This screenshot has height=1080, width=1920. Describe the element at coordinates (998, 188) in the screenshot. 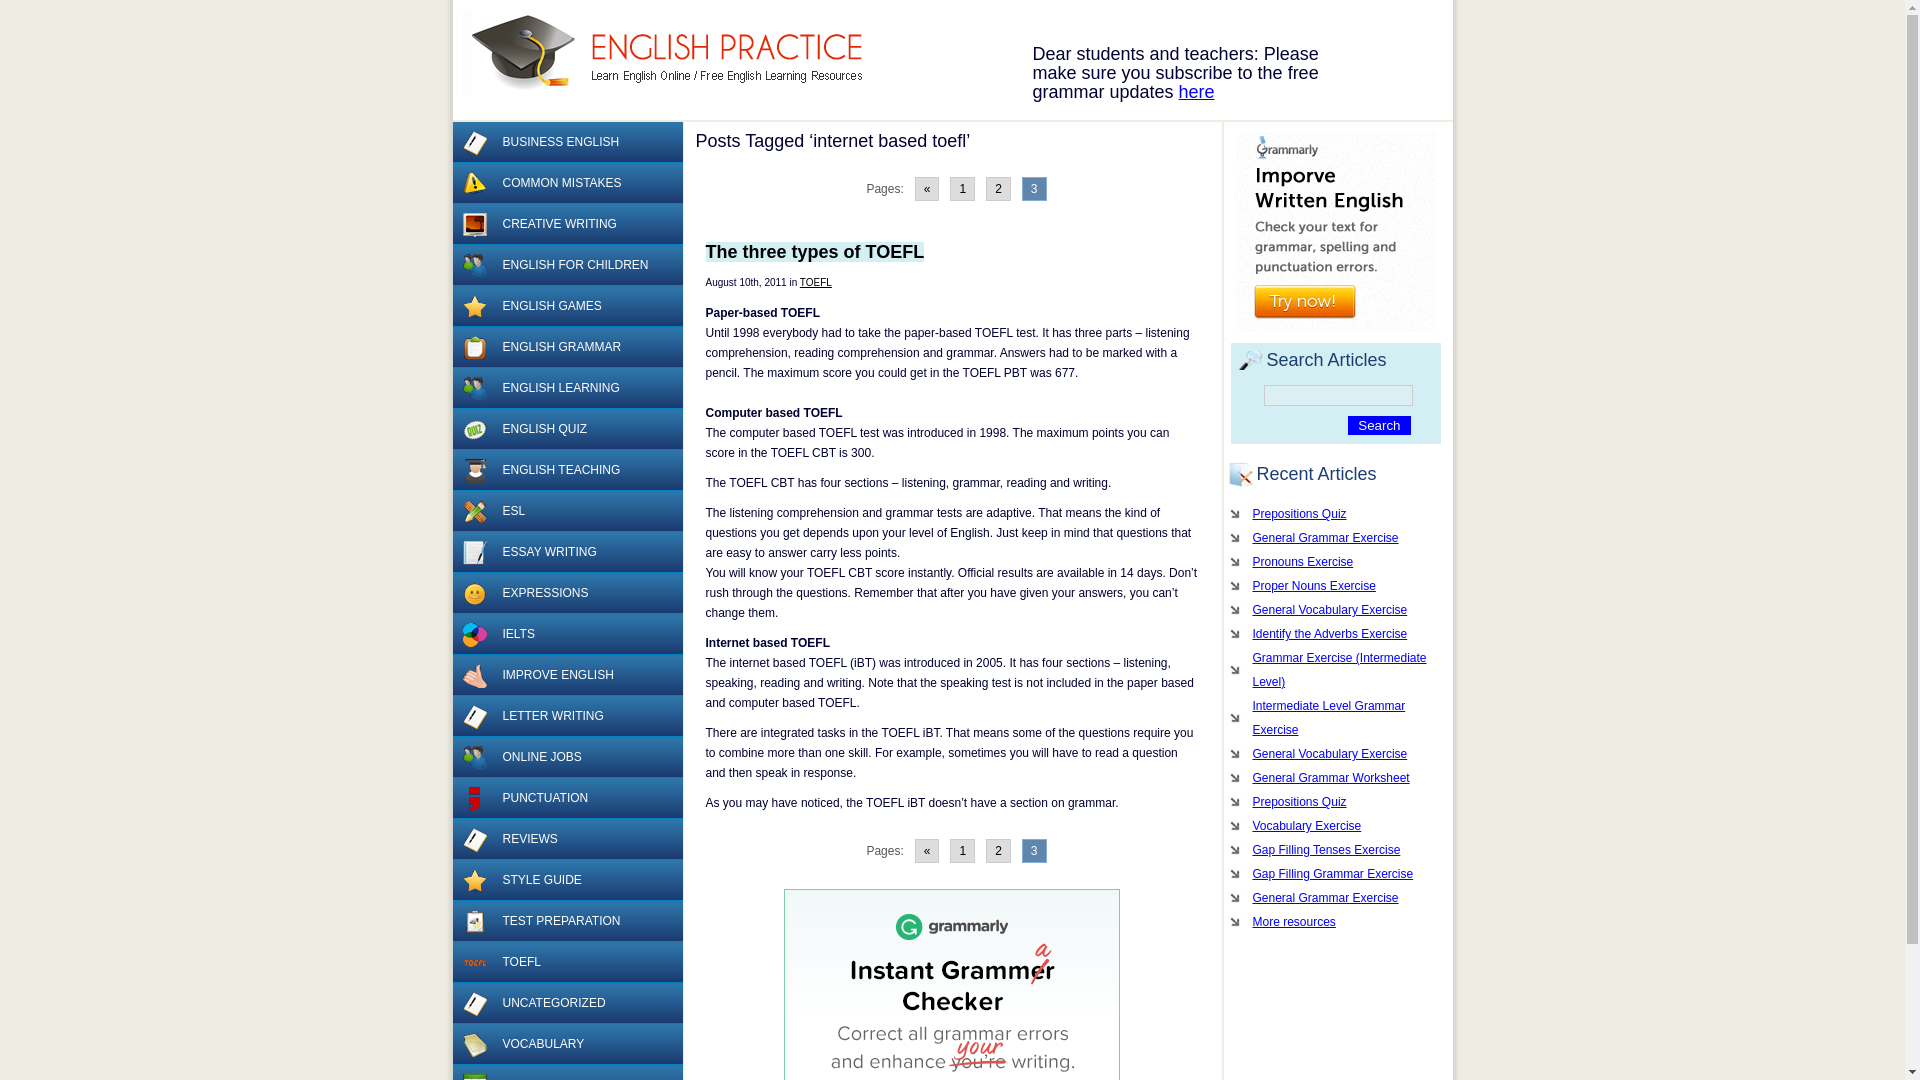

I see `2` at that location.